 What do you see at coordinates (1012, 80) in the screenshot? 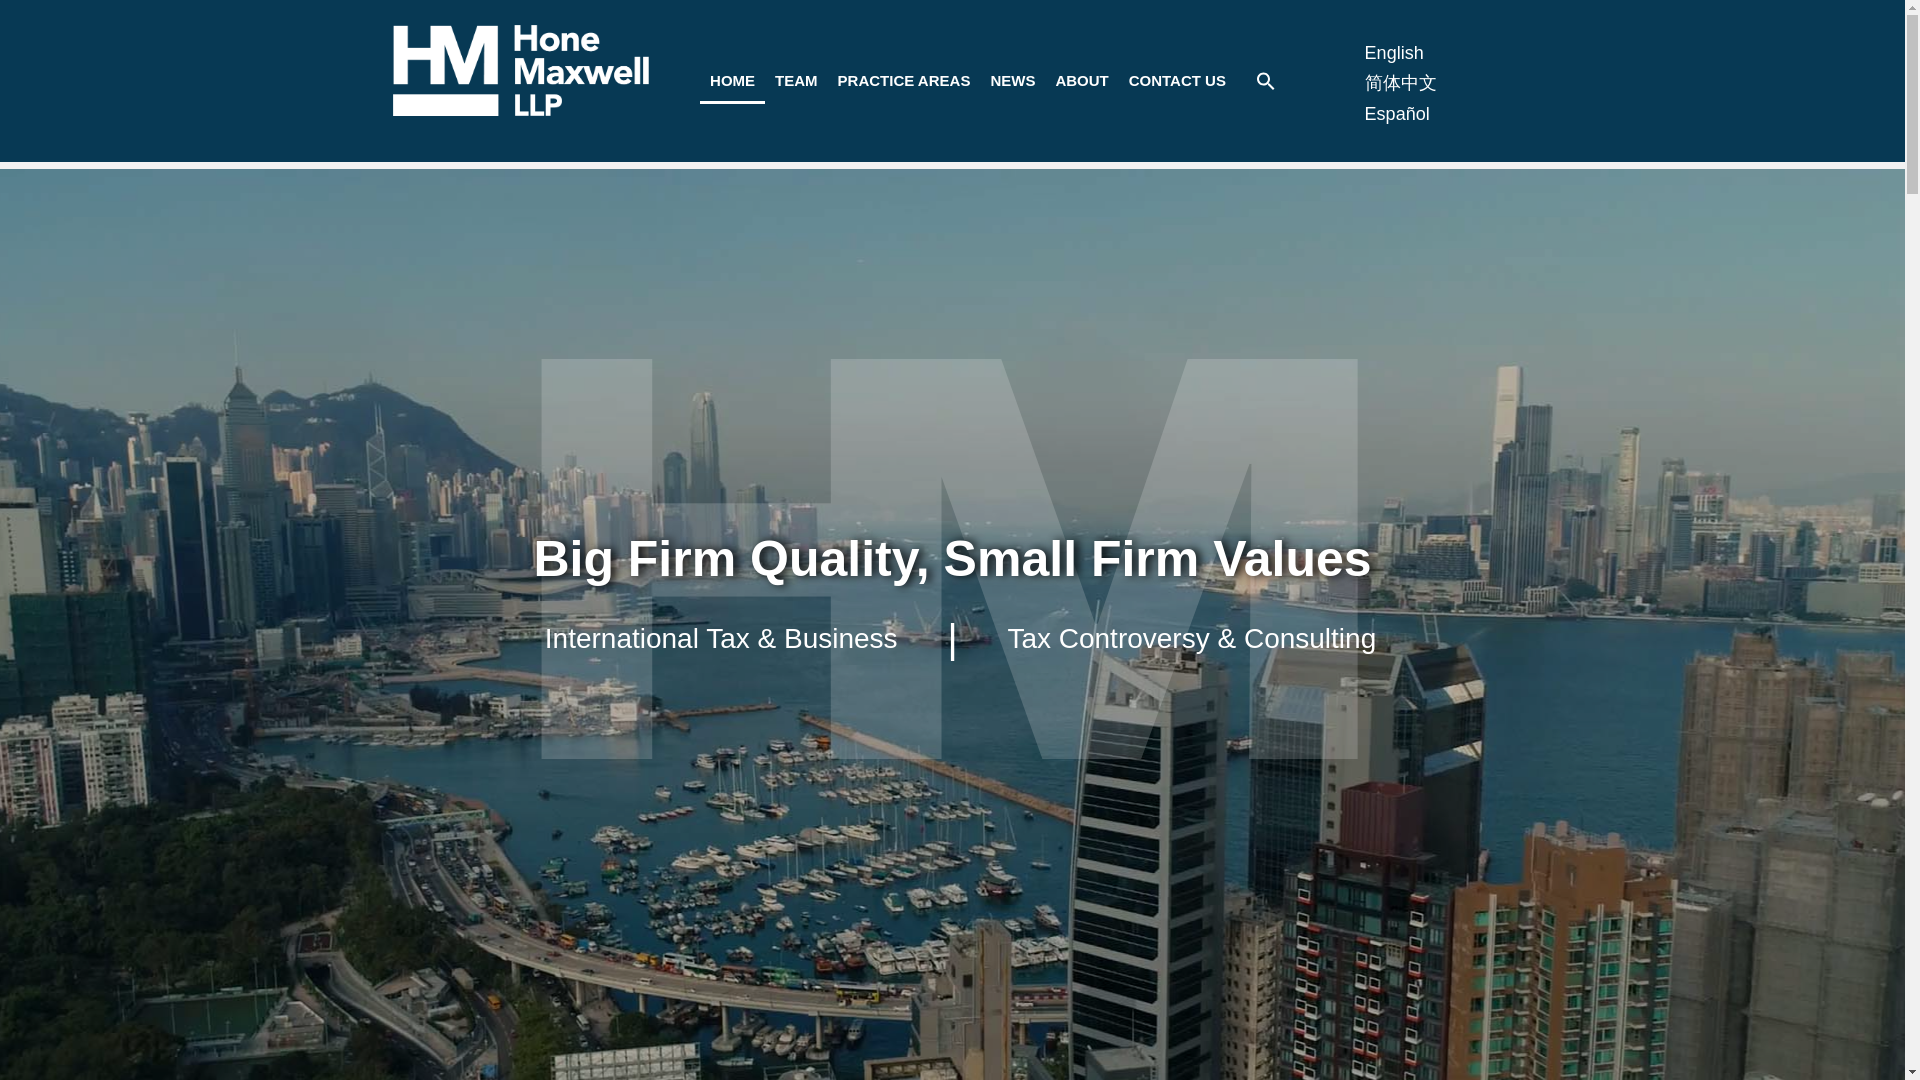
I see `NEWS` at bounding box center [1012, 80].